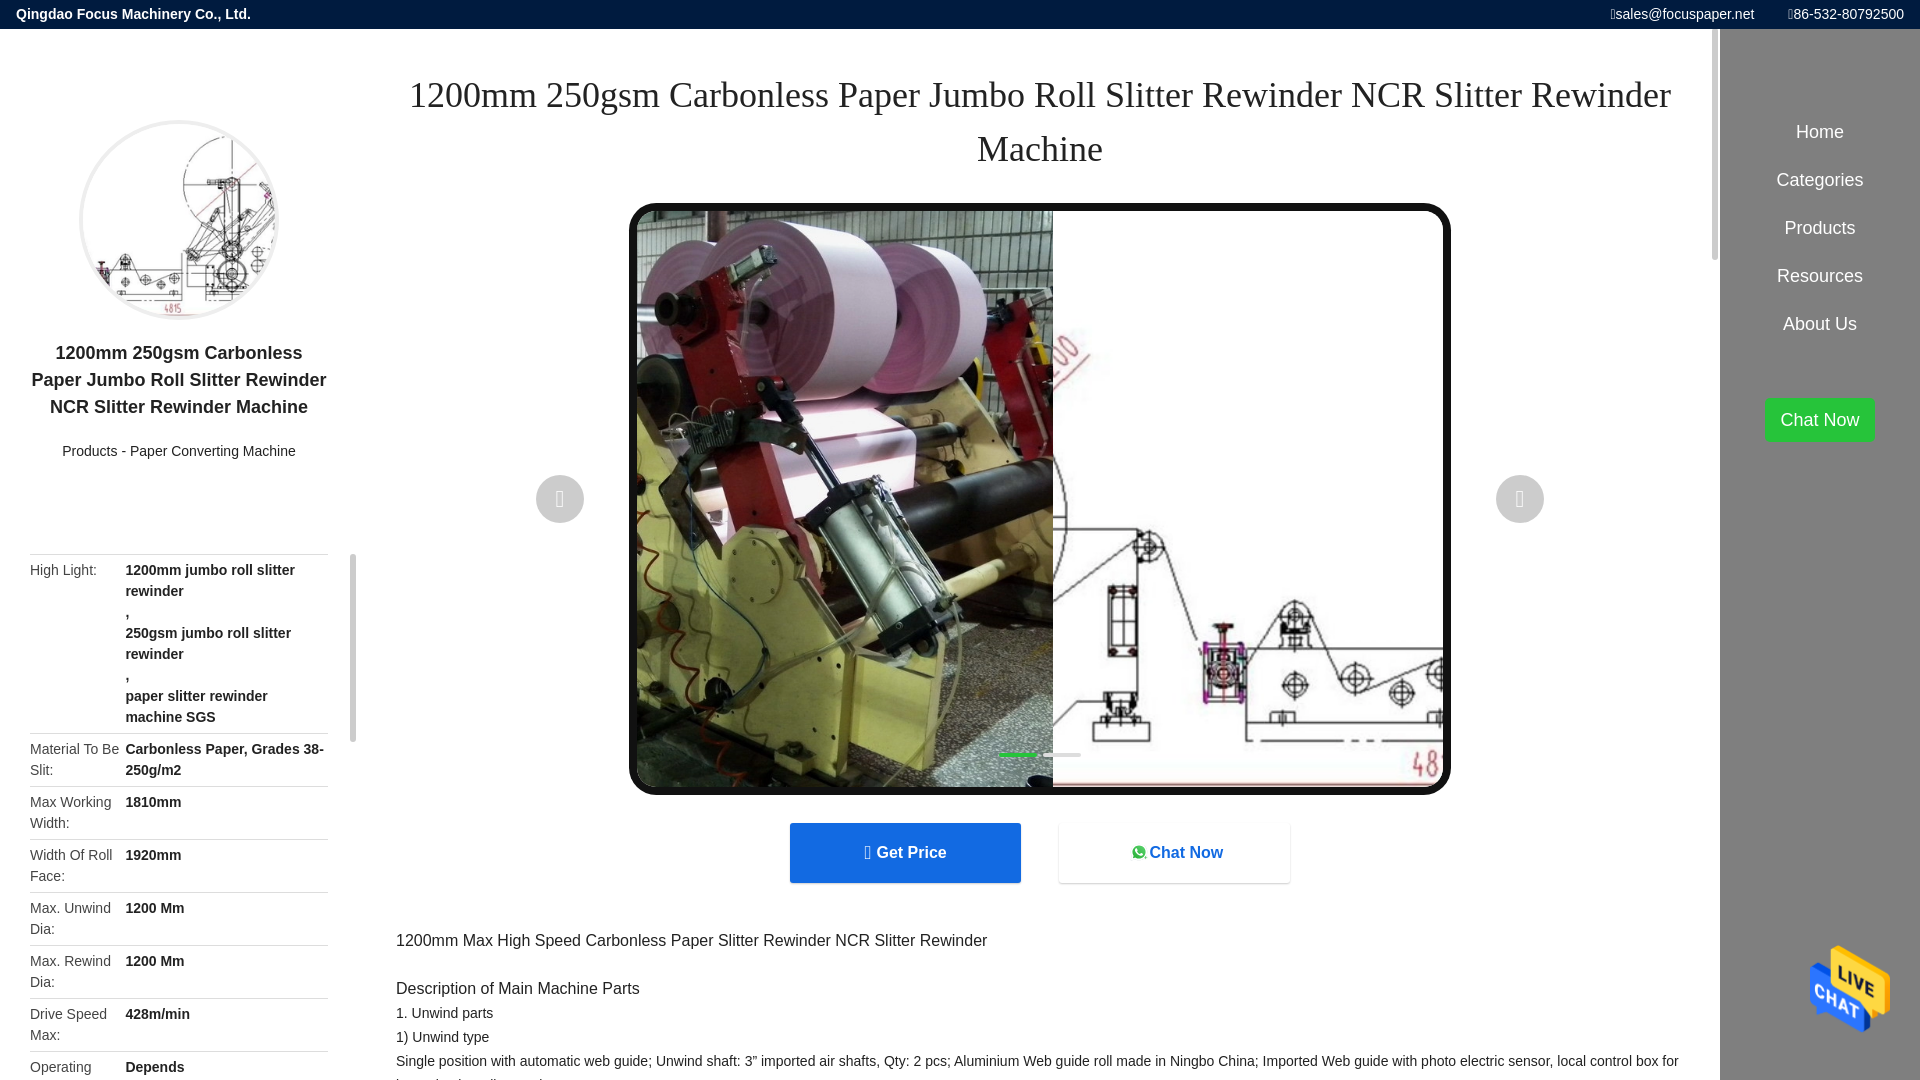 The image size is (1920, 1080). Describe the element at coordinates (1174, 852) in the screenshot. I see `Chat Now` at that location.